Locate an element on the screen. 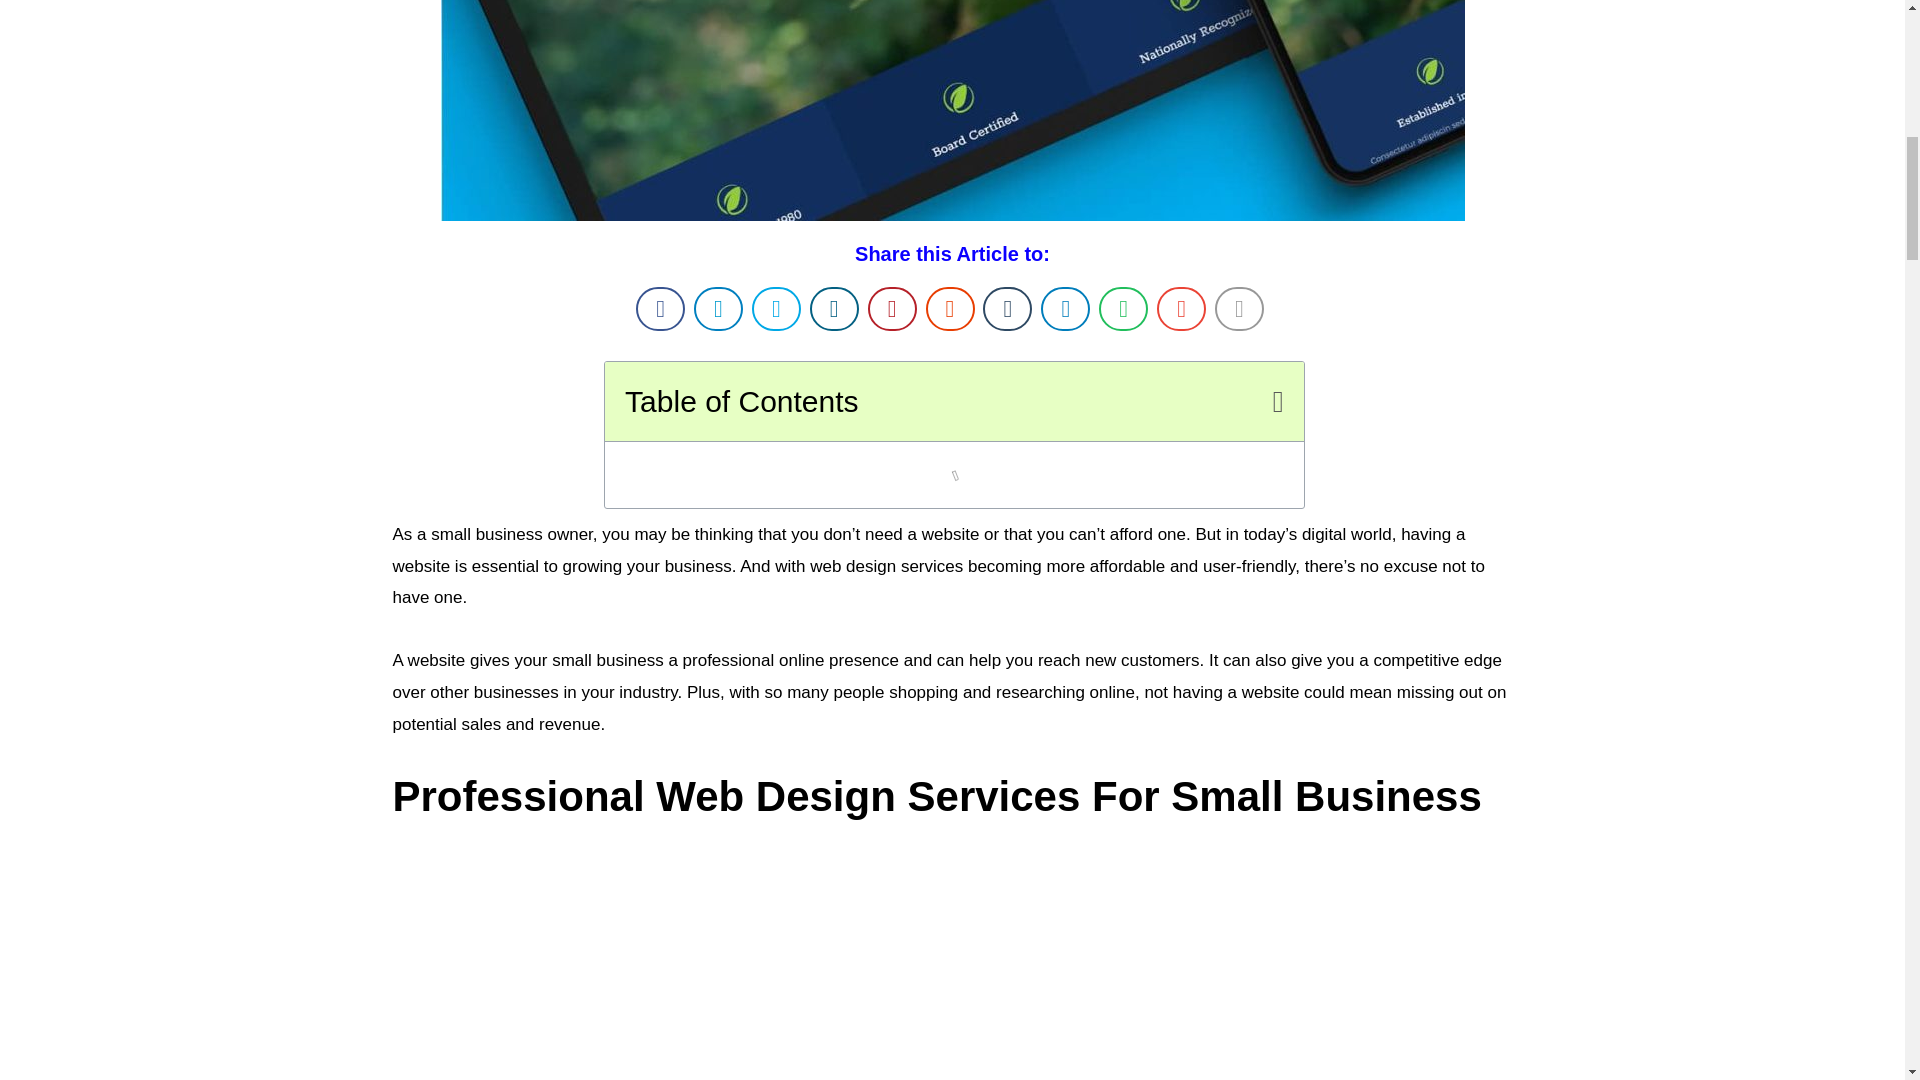  Share on skype is located at coordinates (775, 308).